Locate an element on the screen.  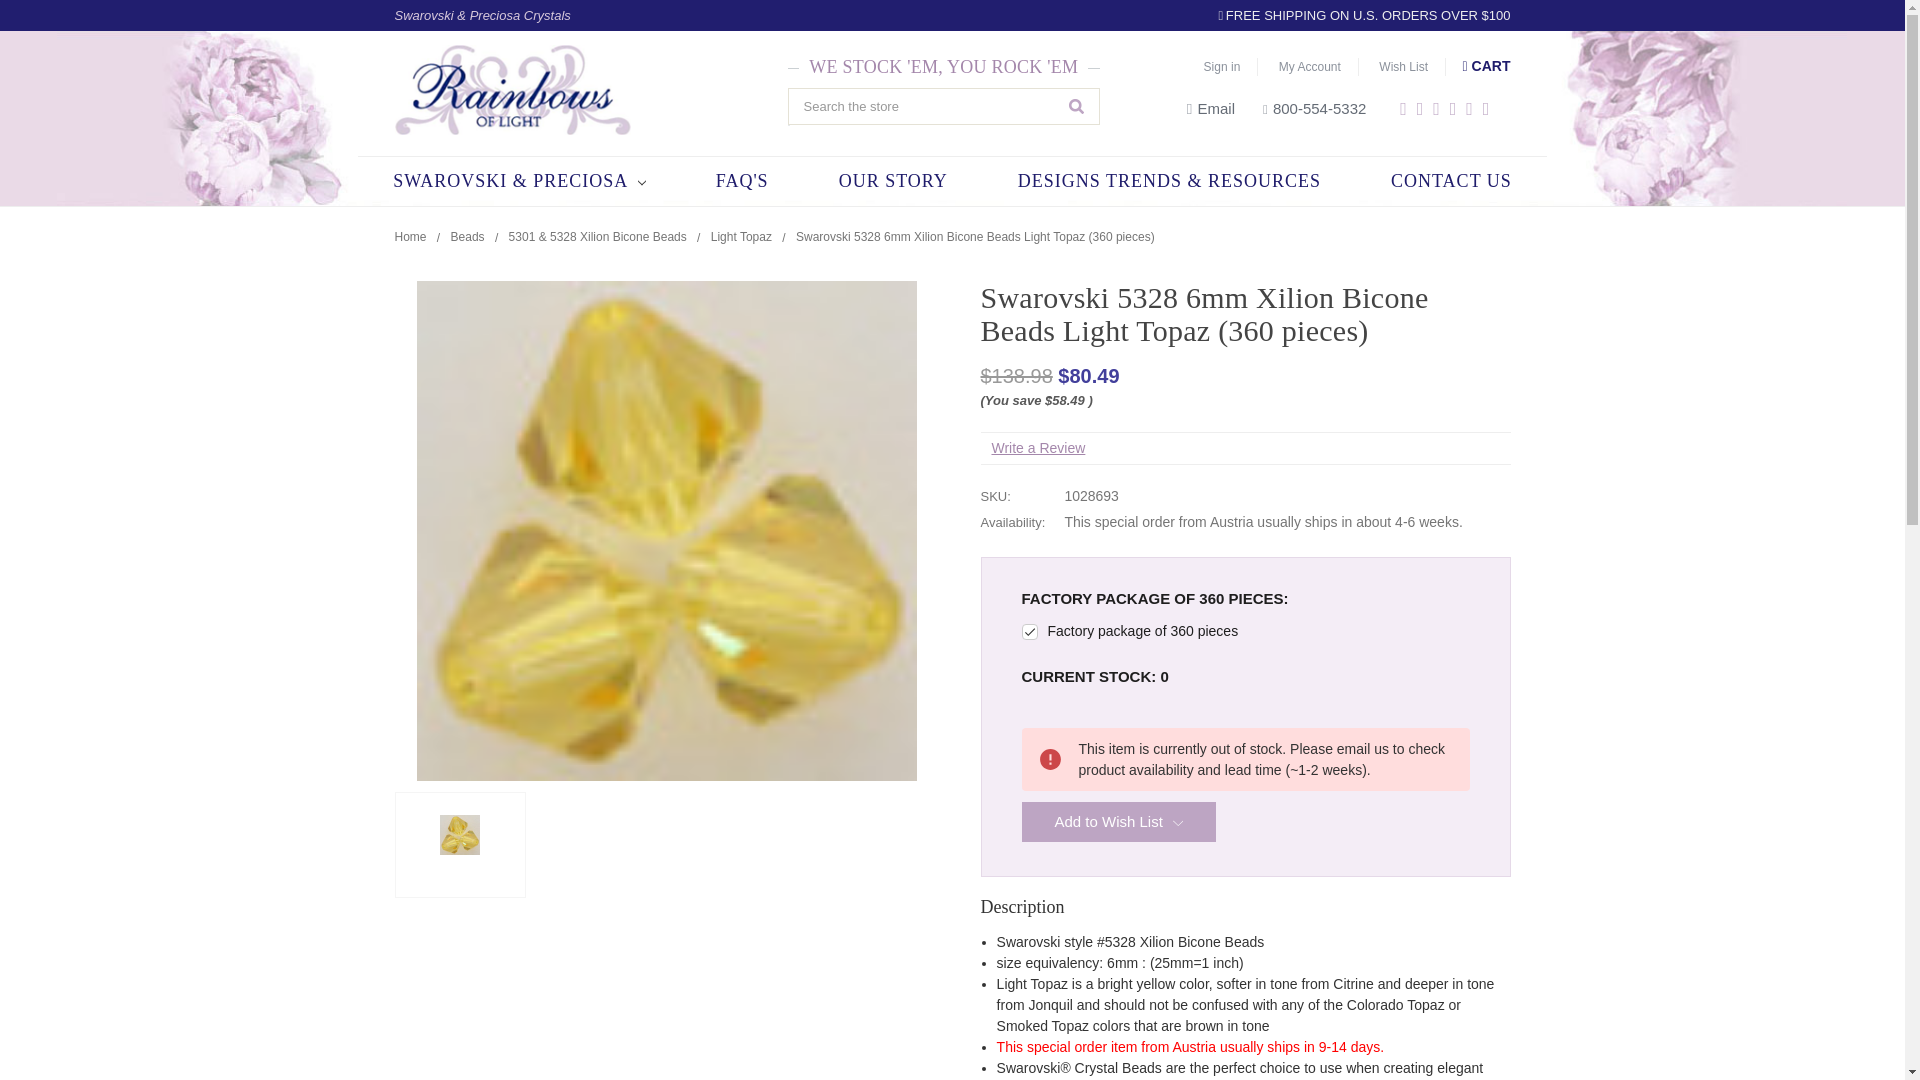
Email is located at coordinates (1210, 108).